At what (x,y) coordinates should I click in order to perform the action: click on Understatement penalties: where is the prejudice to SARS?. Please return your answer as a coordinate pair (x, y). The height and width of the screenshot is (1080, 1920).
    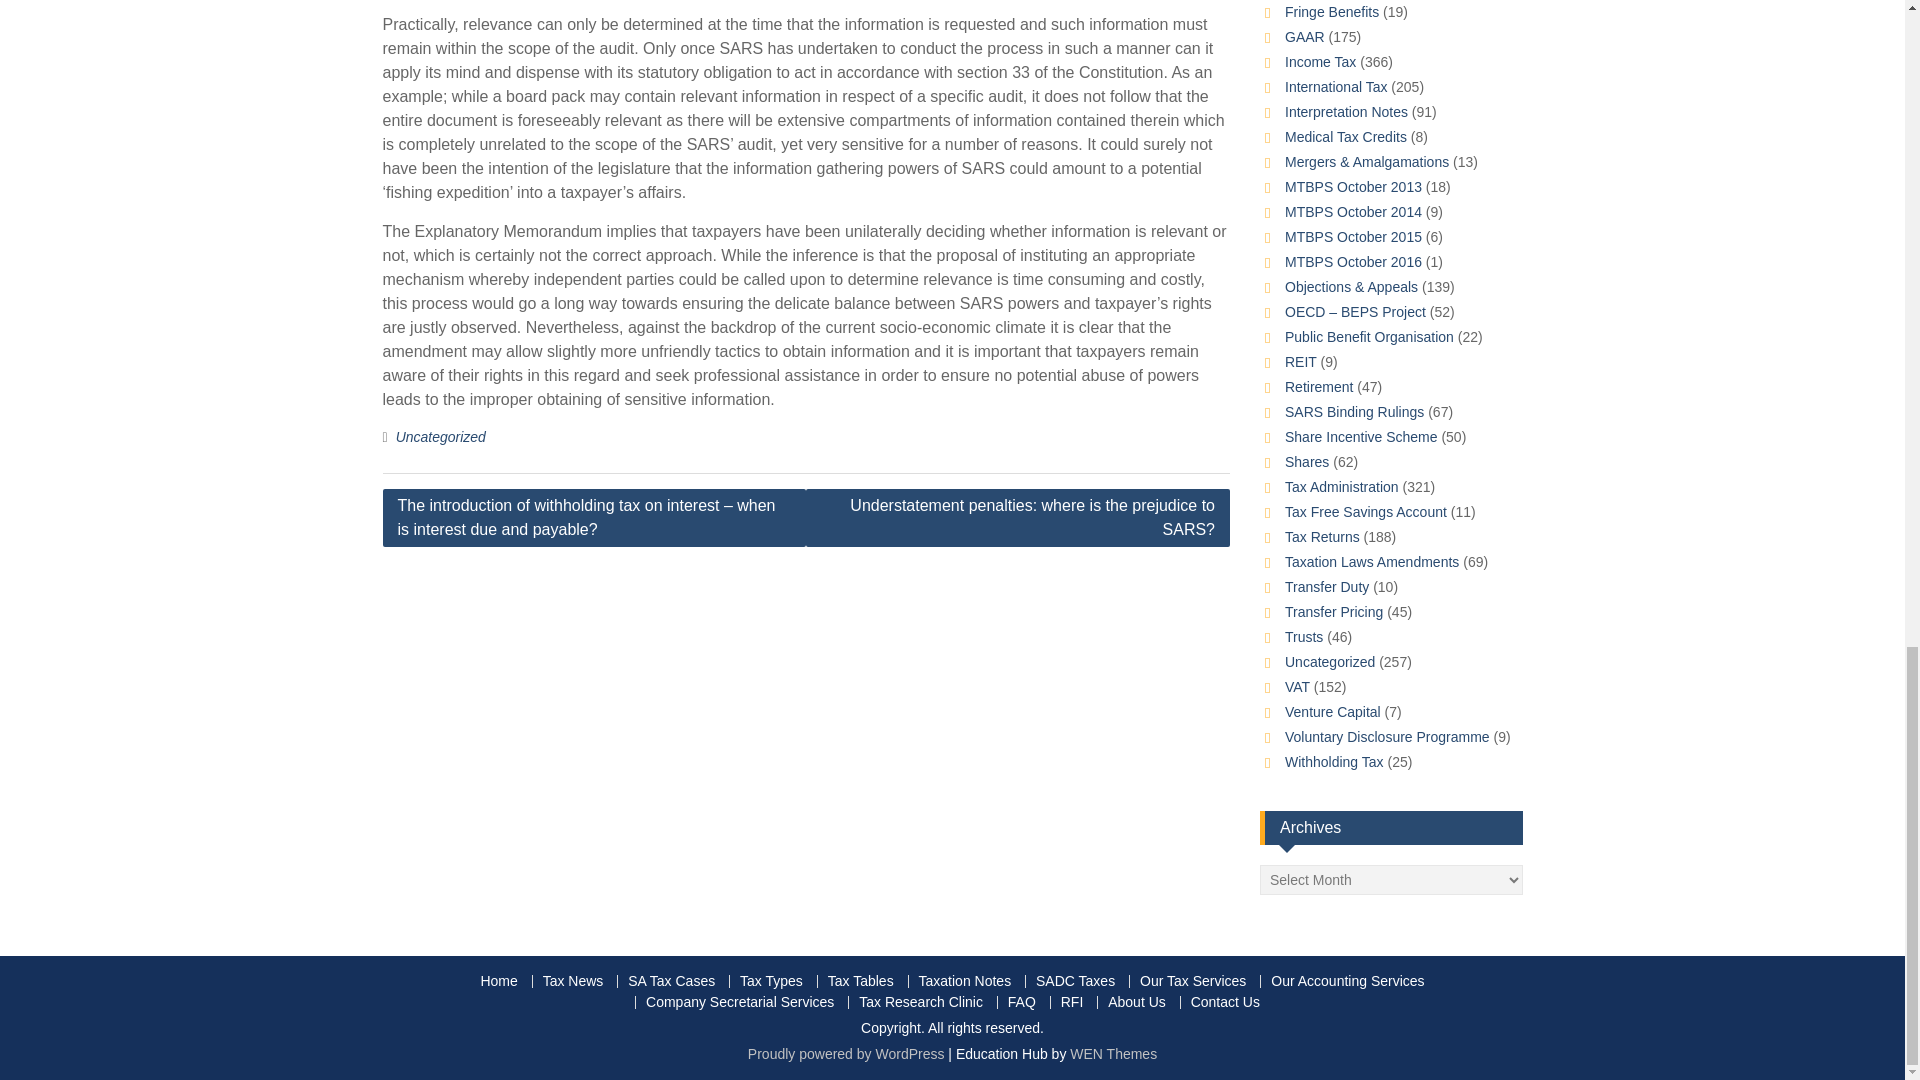
    Looking at the image, I should click on (1018, 518).